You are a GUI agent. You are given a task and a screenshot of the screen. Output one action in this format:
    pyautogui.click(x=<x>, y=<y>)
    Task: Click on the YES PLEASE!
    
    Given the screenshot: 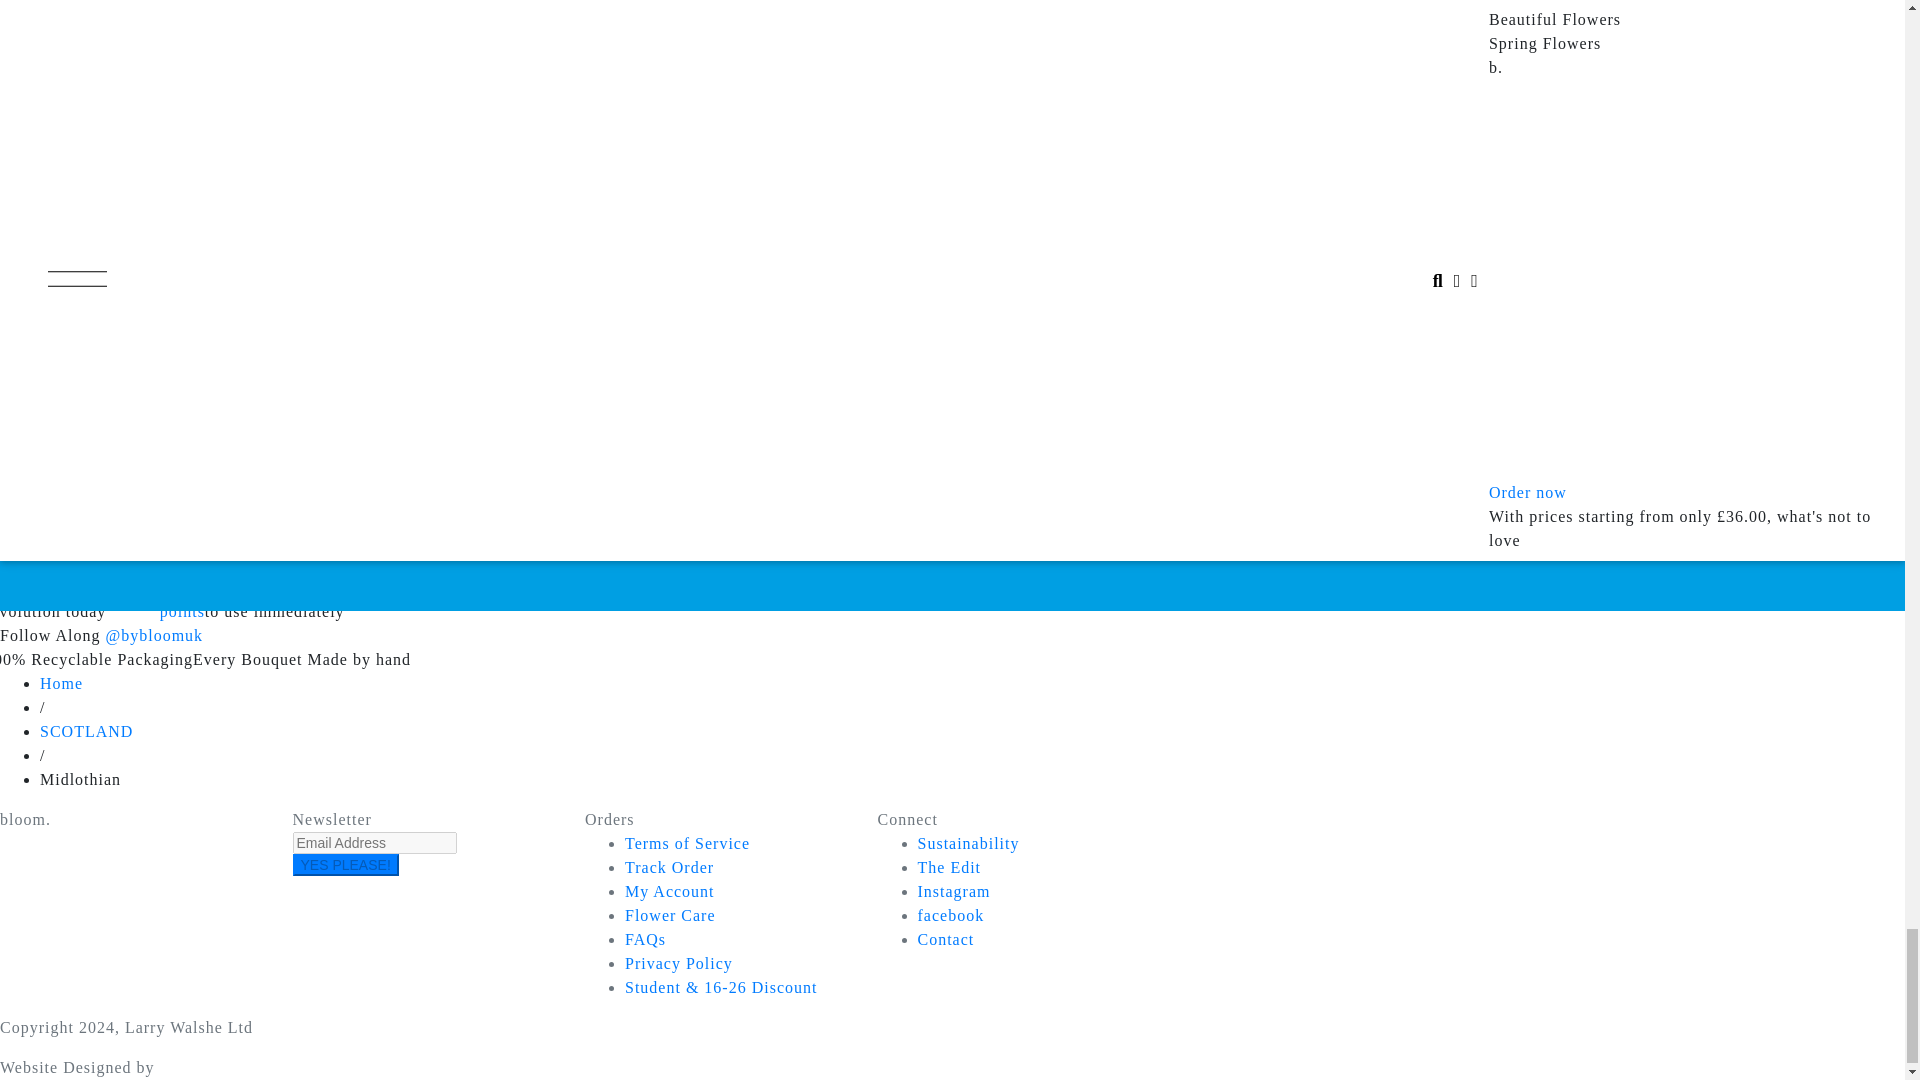 What is the action you would take?
    pyautogui.click(x=344, y=864)
    